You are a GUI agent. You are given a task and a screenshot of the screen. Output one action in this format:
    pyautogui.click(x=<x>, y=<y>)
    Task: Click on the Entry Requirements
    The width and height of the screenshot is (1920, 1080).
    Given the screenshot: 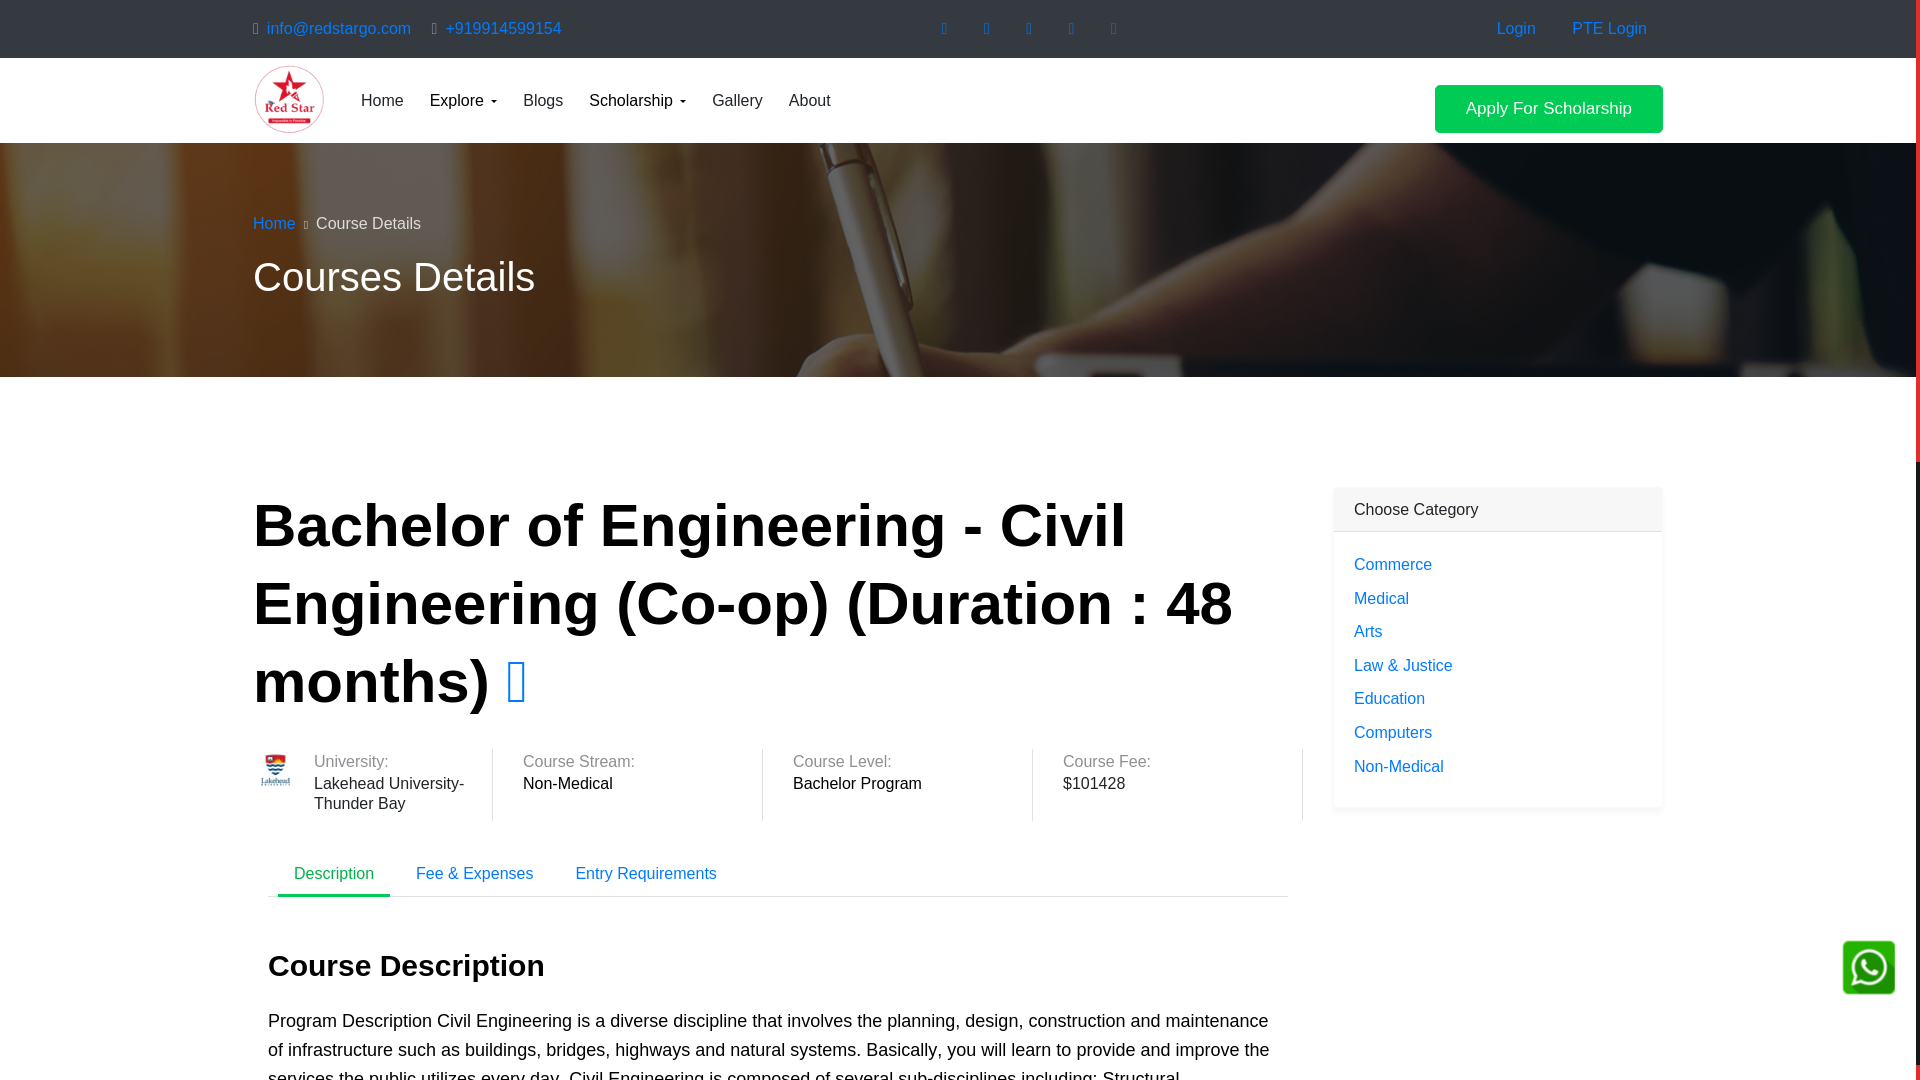 What is the action you would take?
    pyautogui.click(x=644, y=875)
    